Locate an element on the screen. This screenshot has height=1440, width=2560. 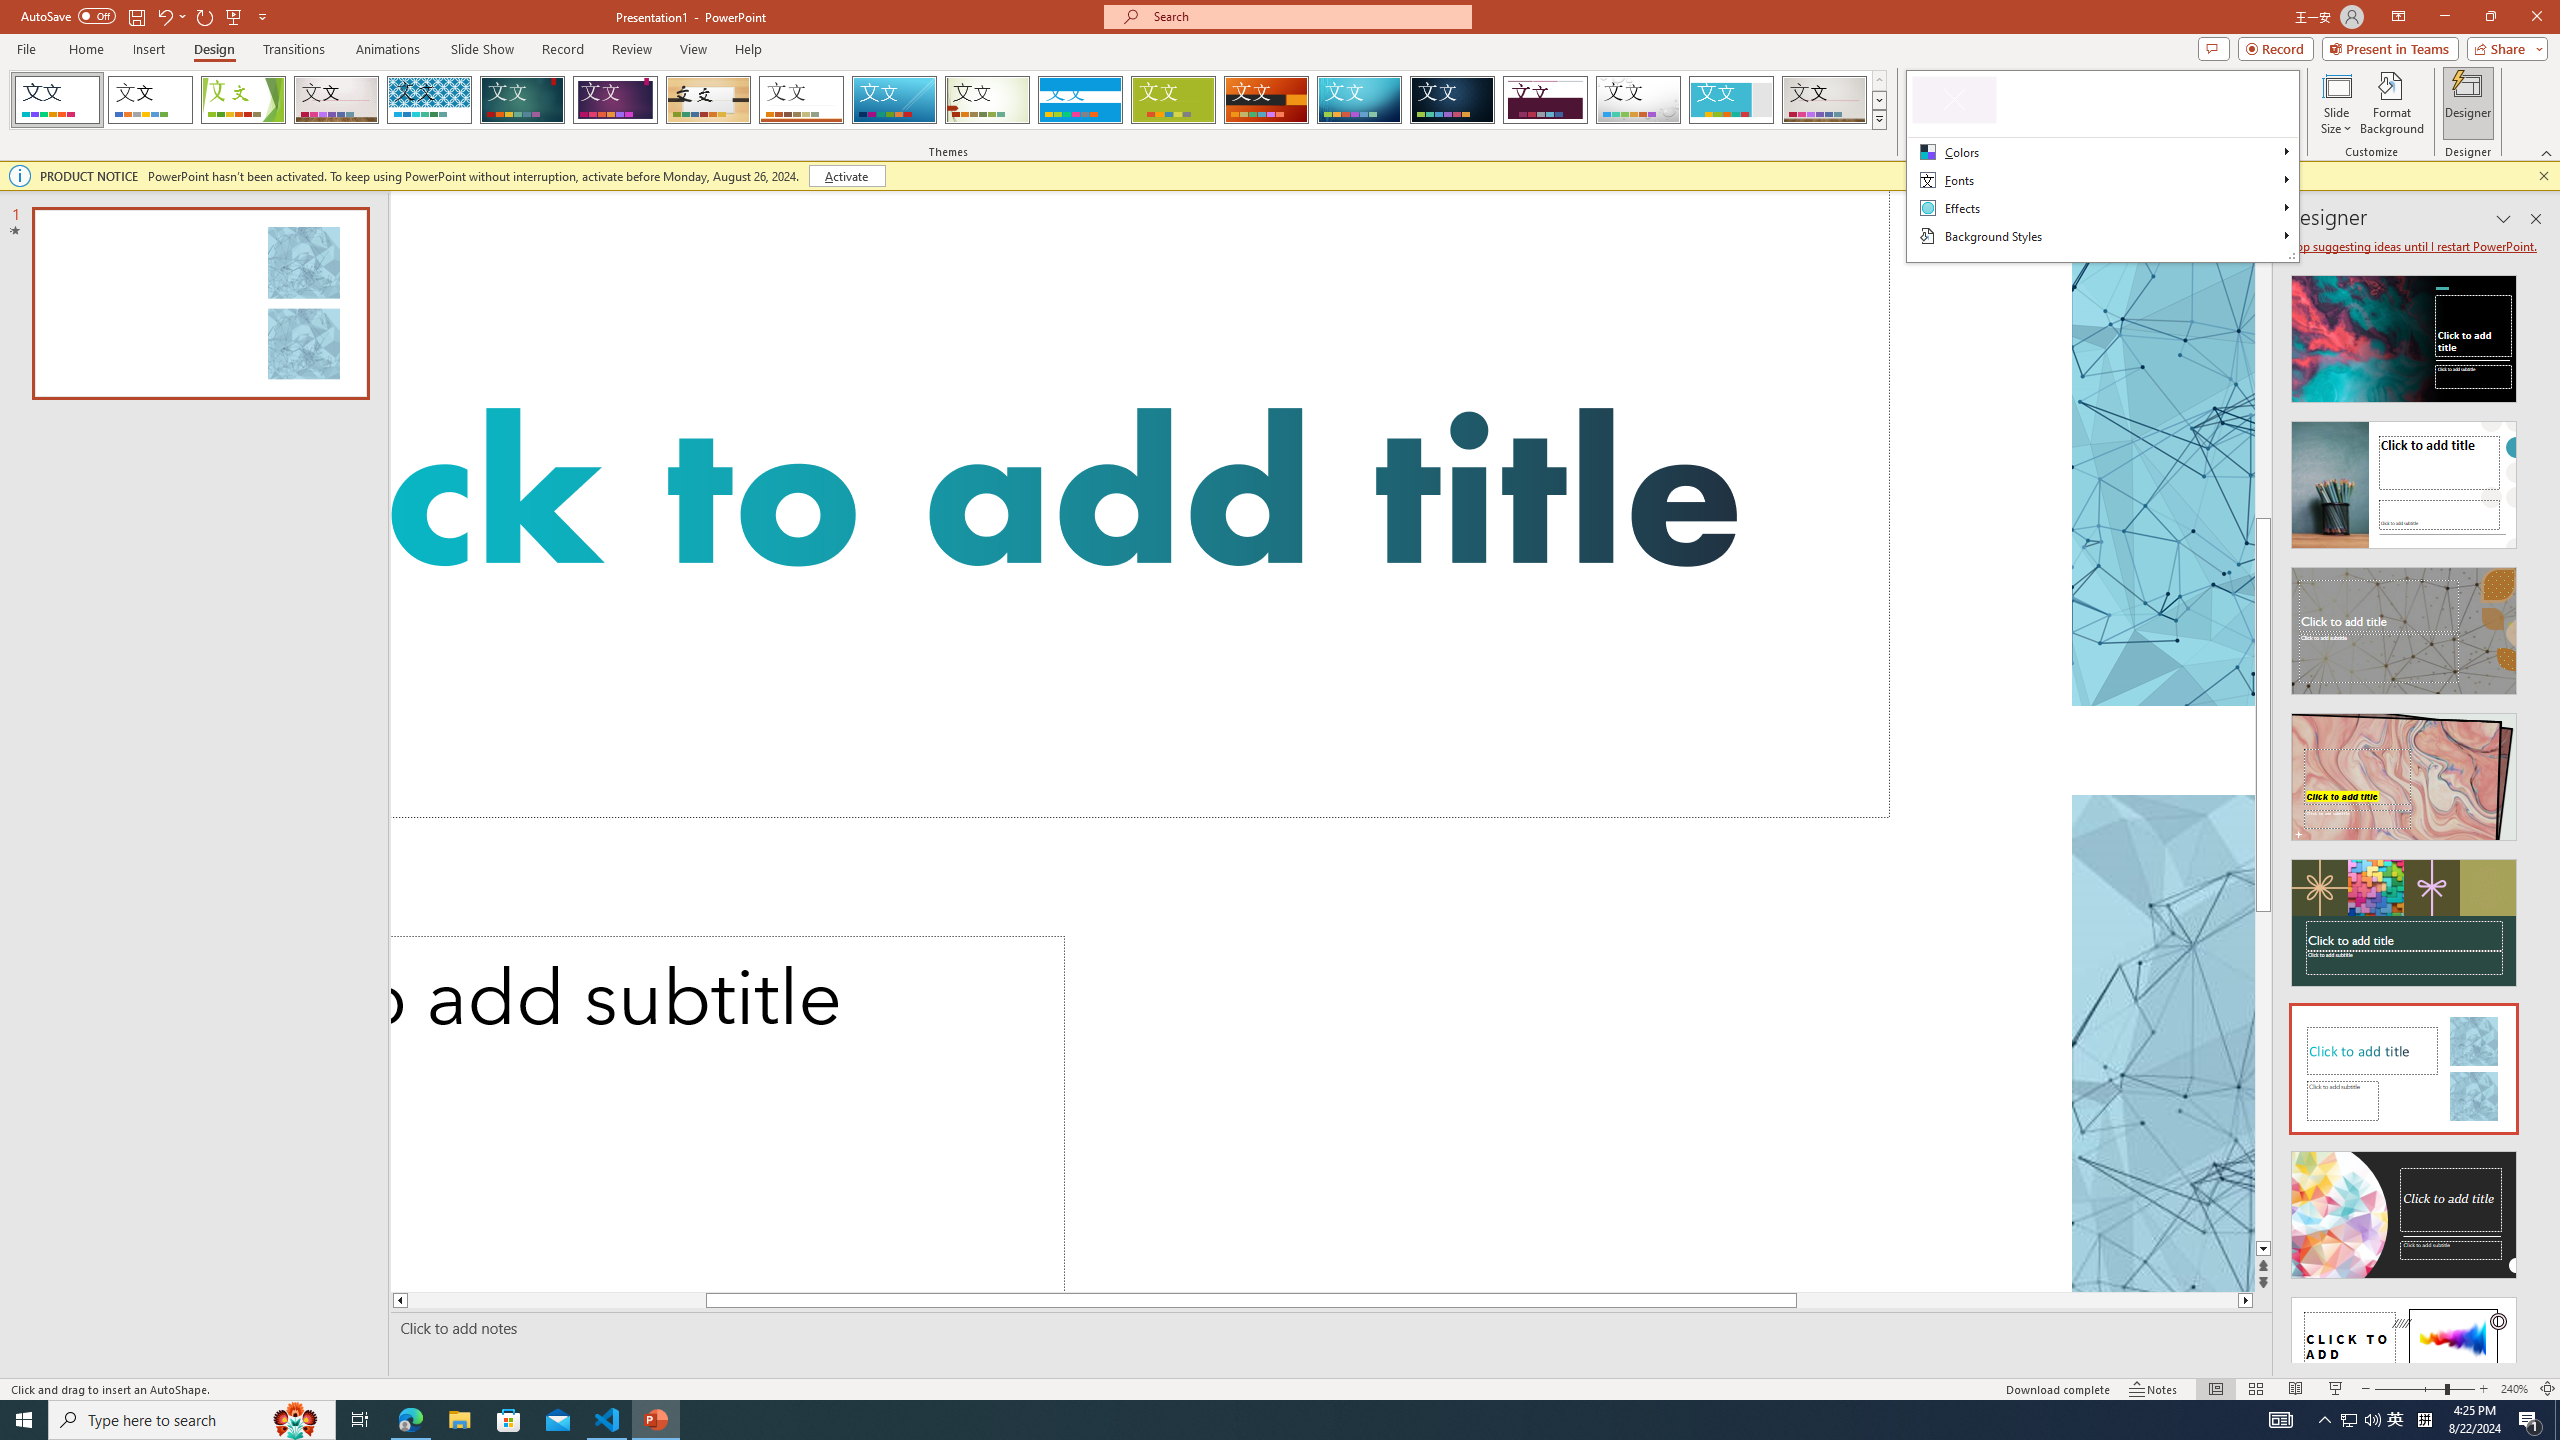
AutomationID: SlideThemesGallery is located at coordinates (948, 100).